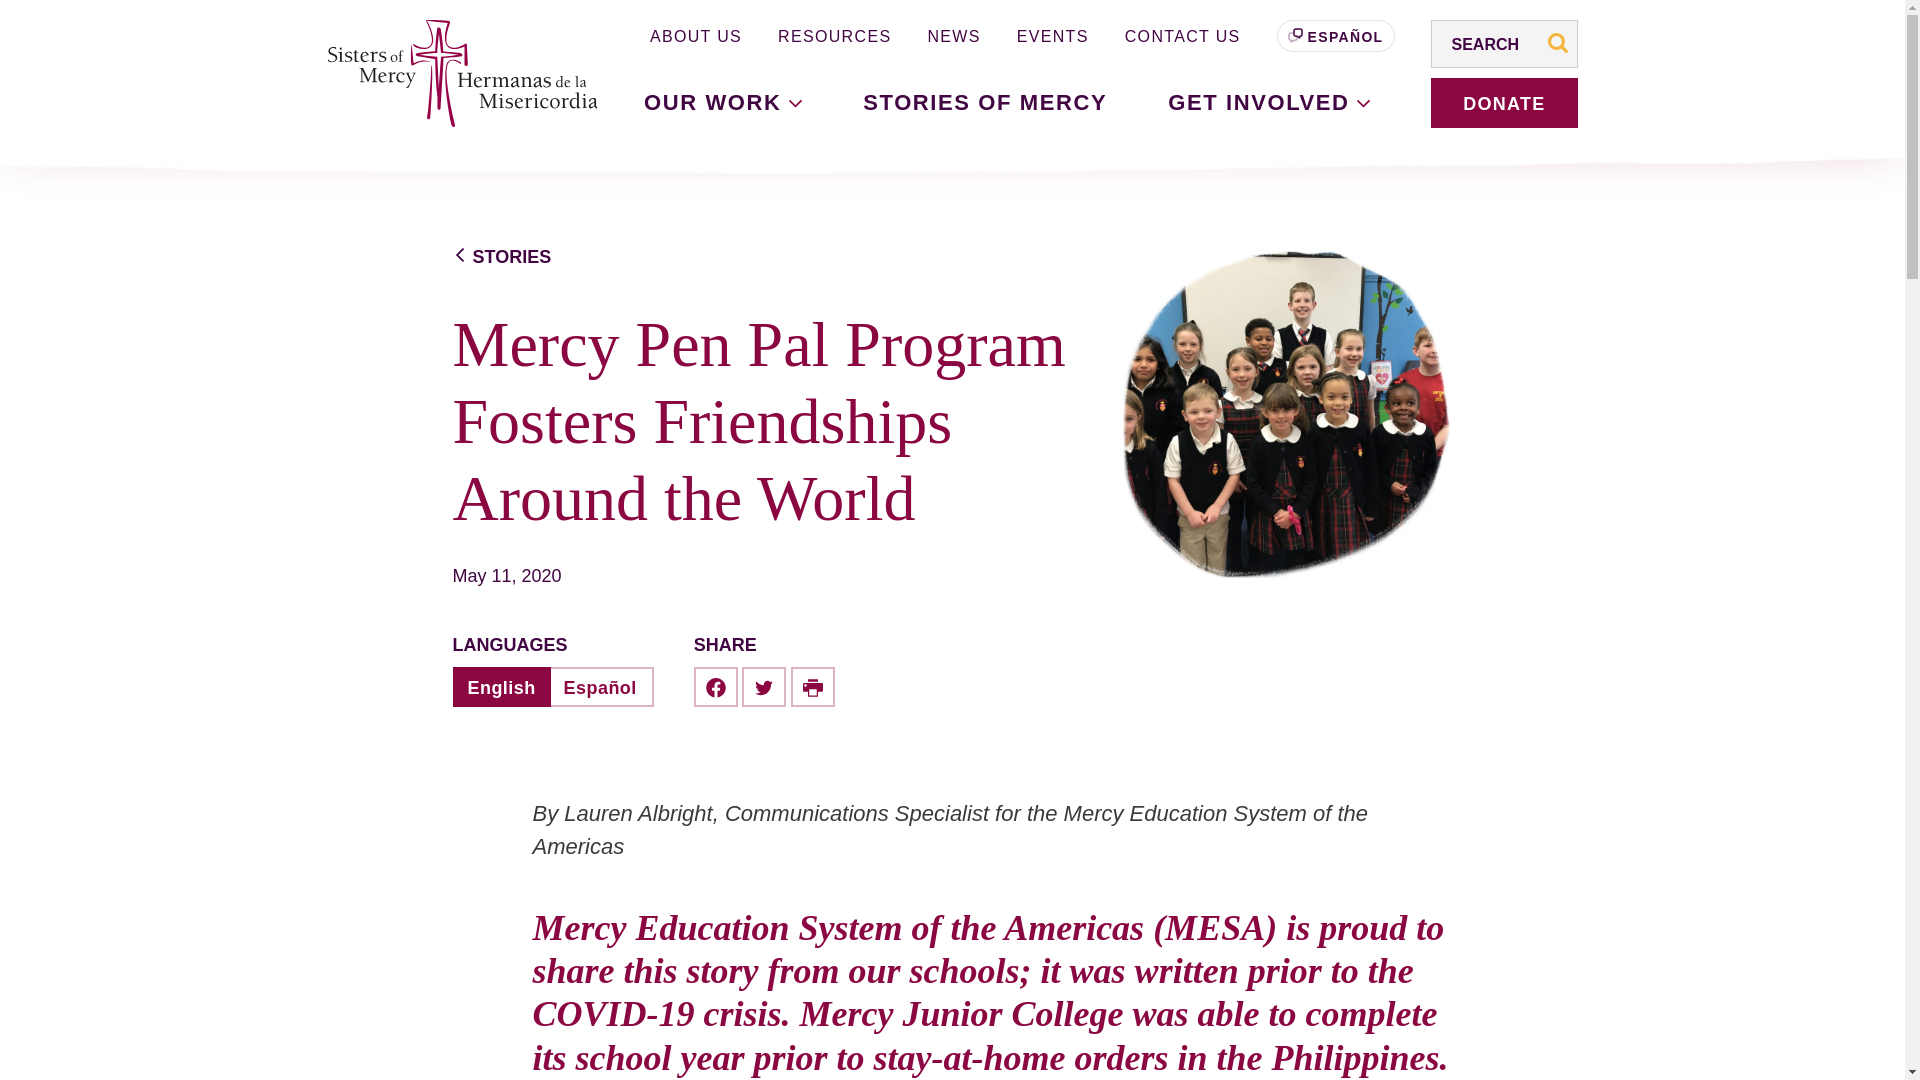  What do you see at coordinates (452, 74) in the screenshot?
I see `Sisters of Mercy, Hermanas de la Misercordia` at bounding box center [452, 74].